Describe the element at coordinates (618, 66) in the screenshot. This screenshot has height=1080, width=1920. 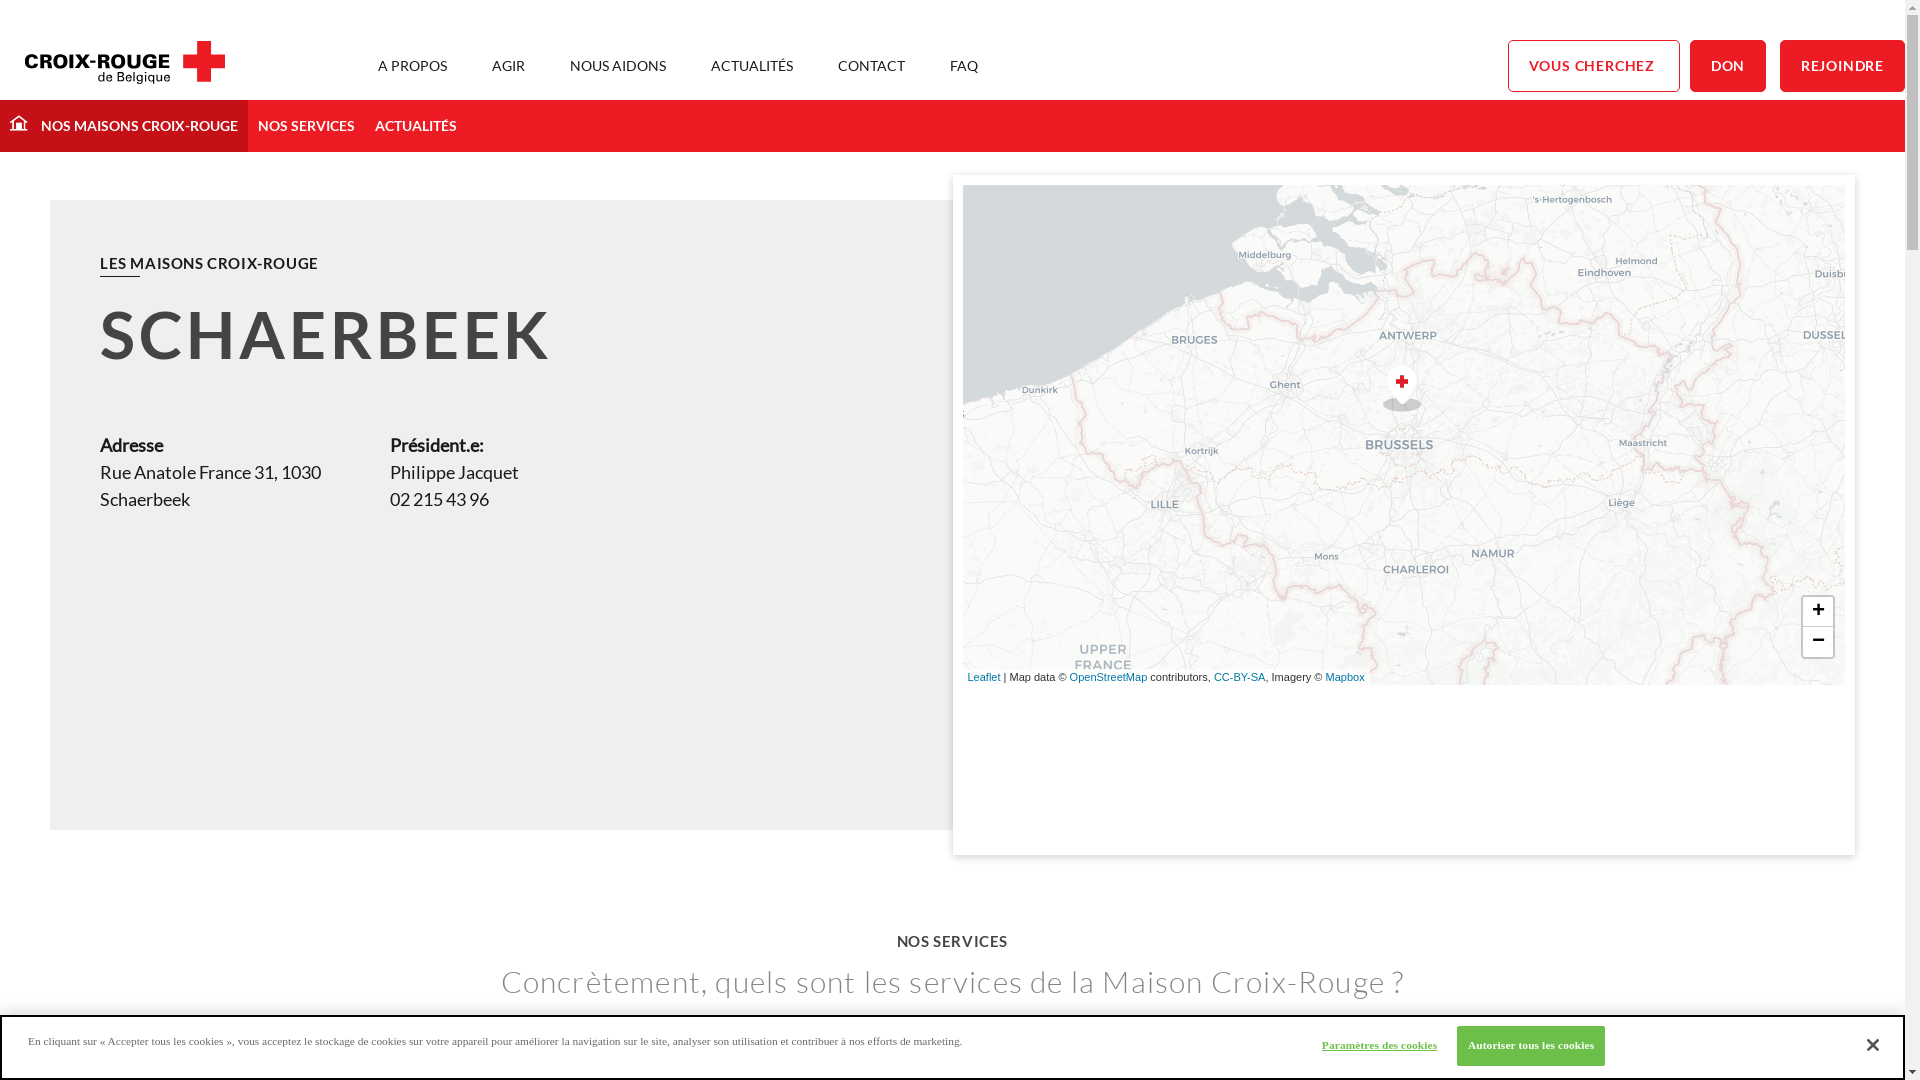
I see `NOUS AIDONS` at that location.